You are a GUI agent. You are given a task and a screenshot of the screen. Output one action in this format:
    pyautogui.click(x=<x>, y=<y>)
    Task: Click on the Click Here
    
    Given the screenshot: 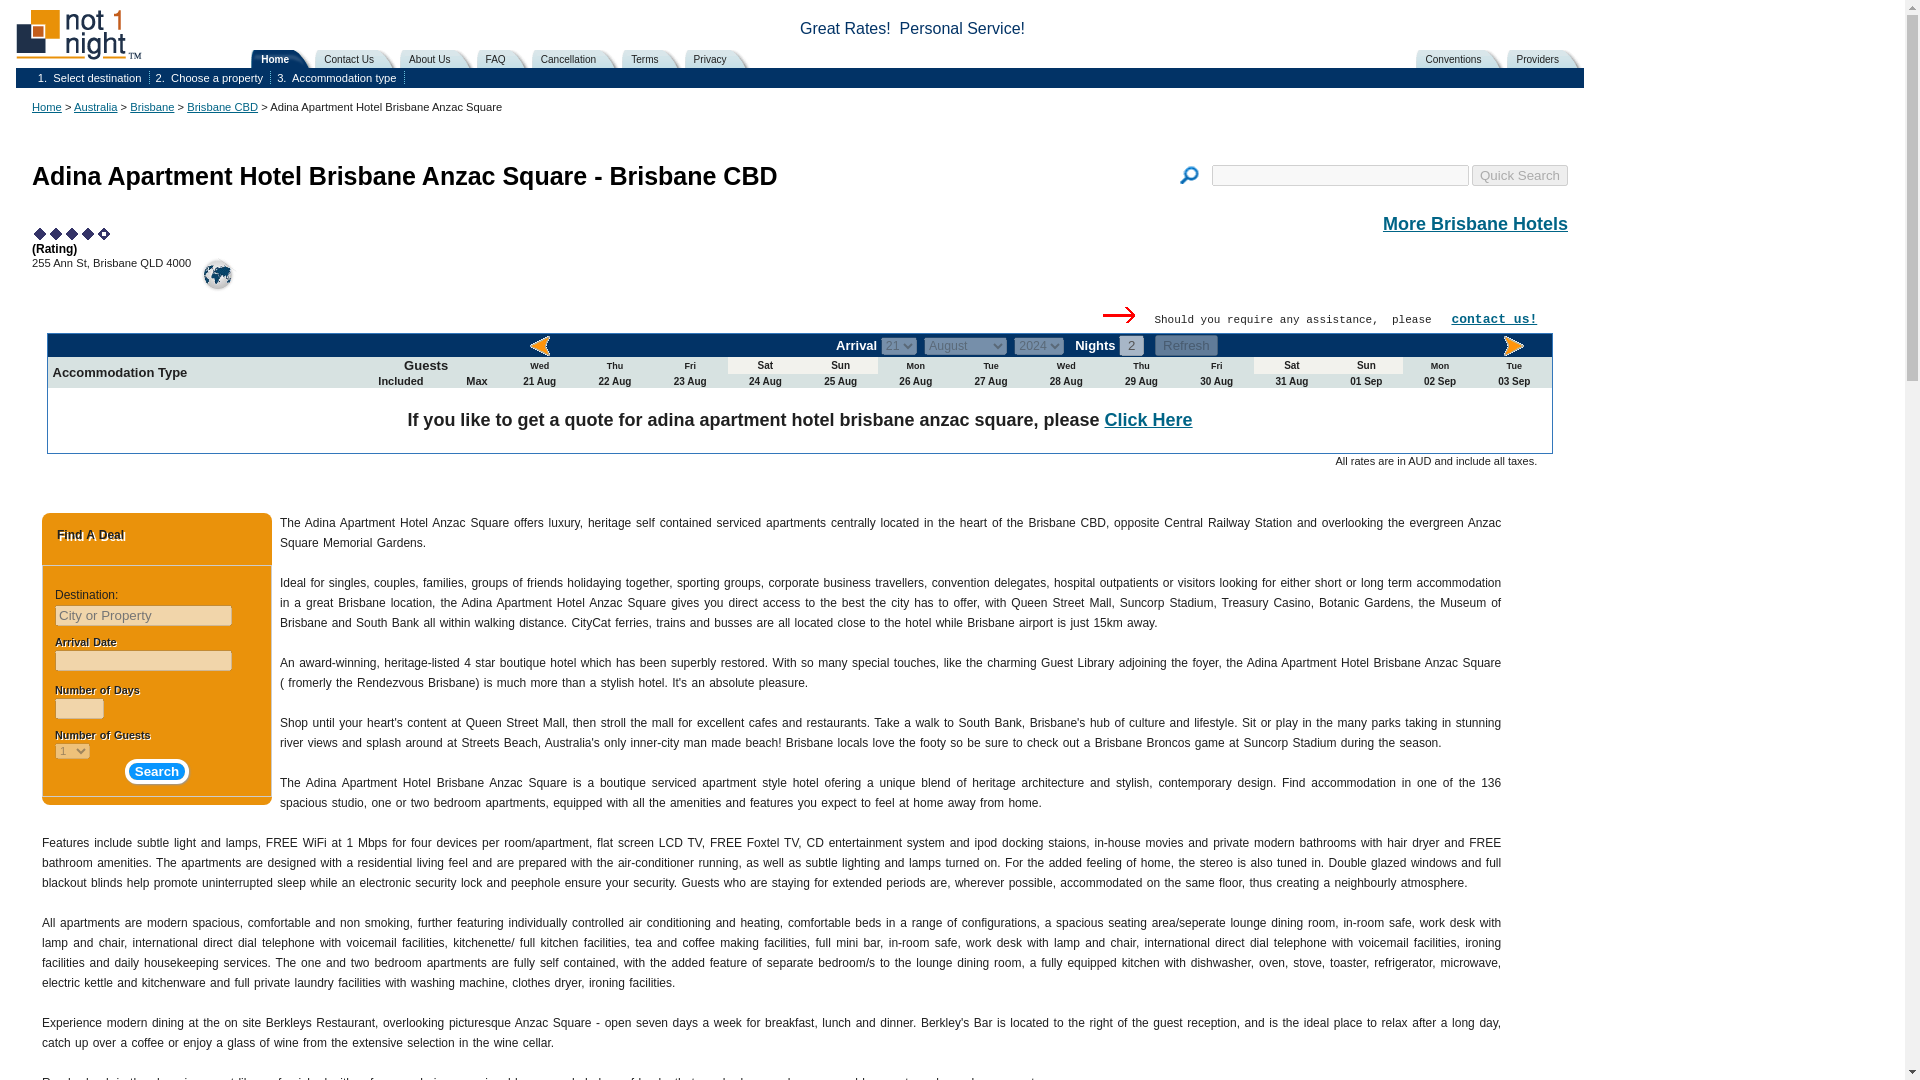 What is the action you would take?
    pyautogui.click(x=1148, y=420)
    